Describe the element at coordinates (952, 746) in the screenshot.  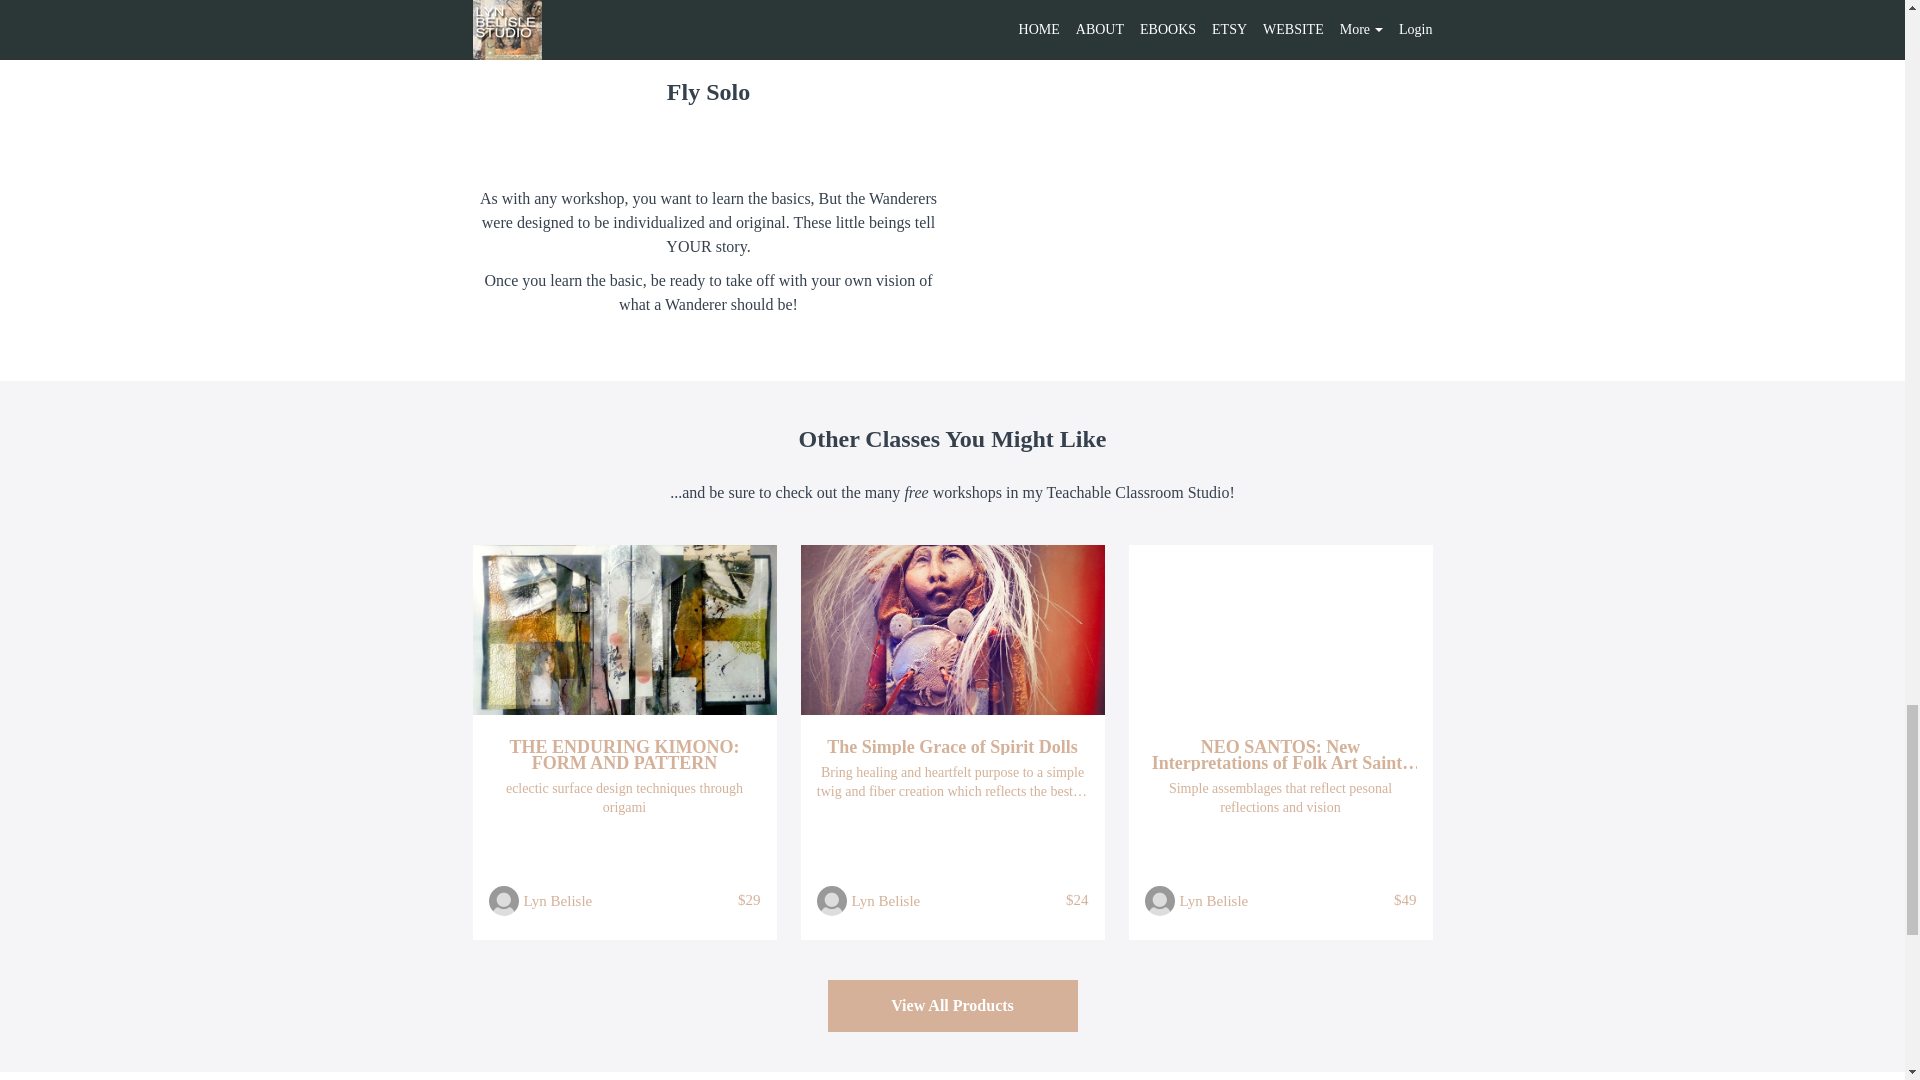
I see `The Simple Grace of Spirit Dolls` at that location.